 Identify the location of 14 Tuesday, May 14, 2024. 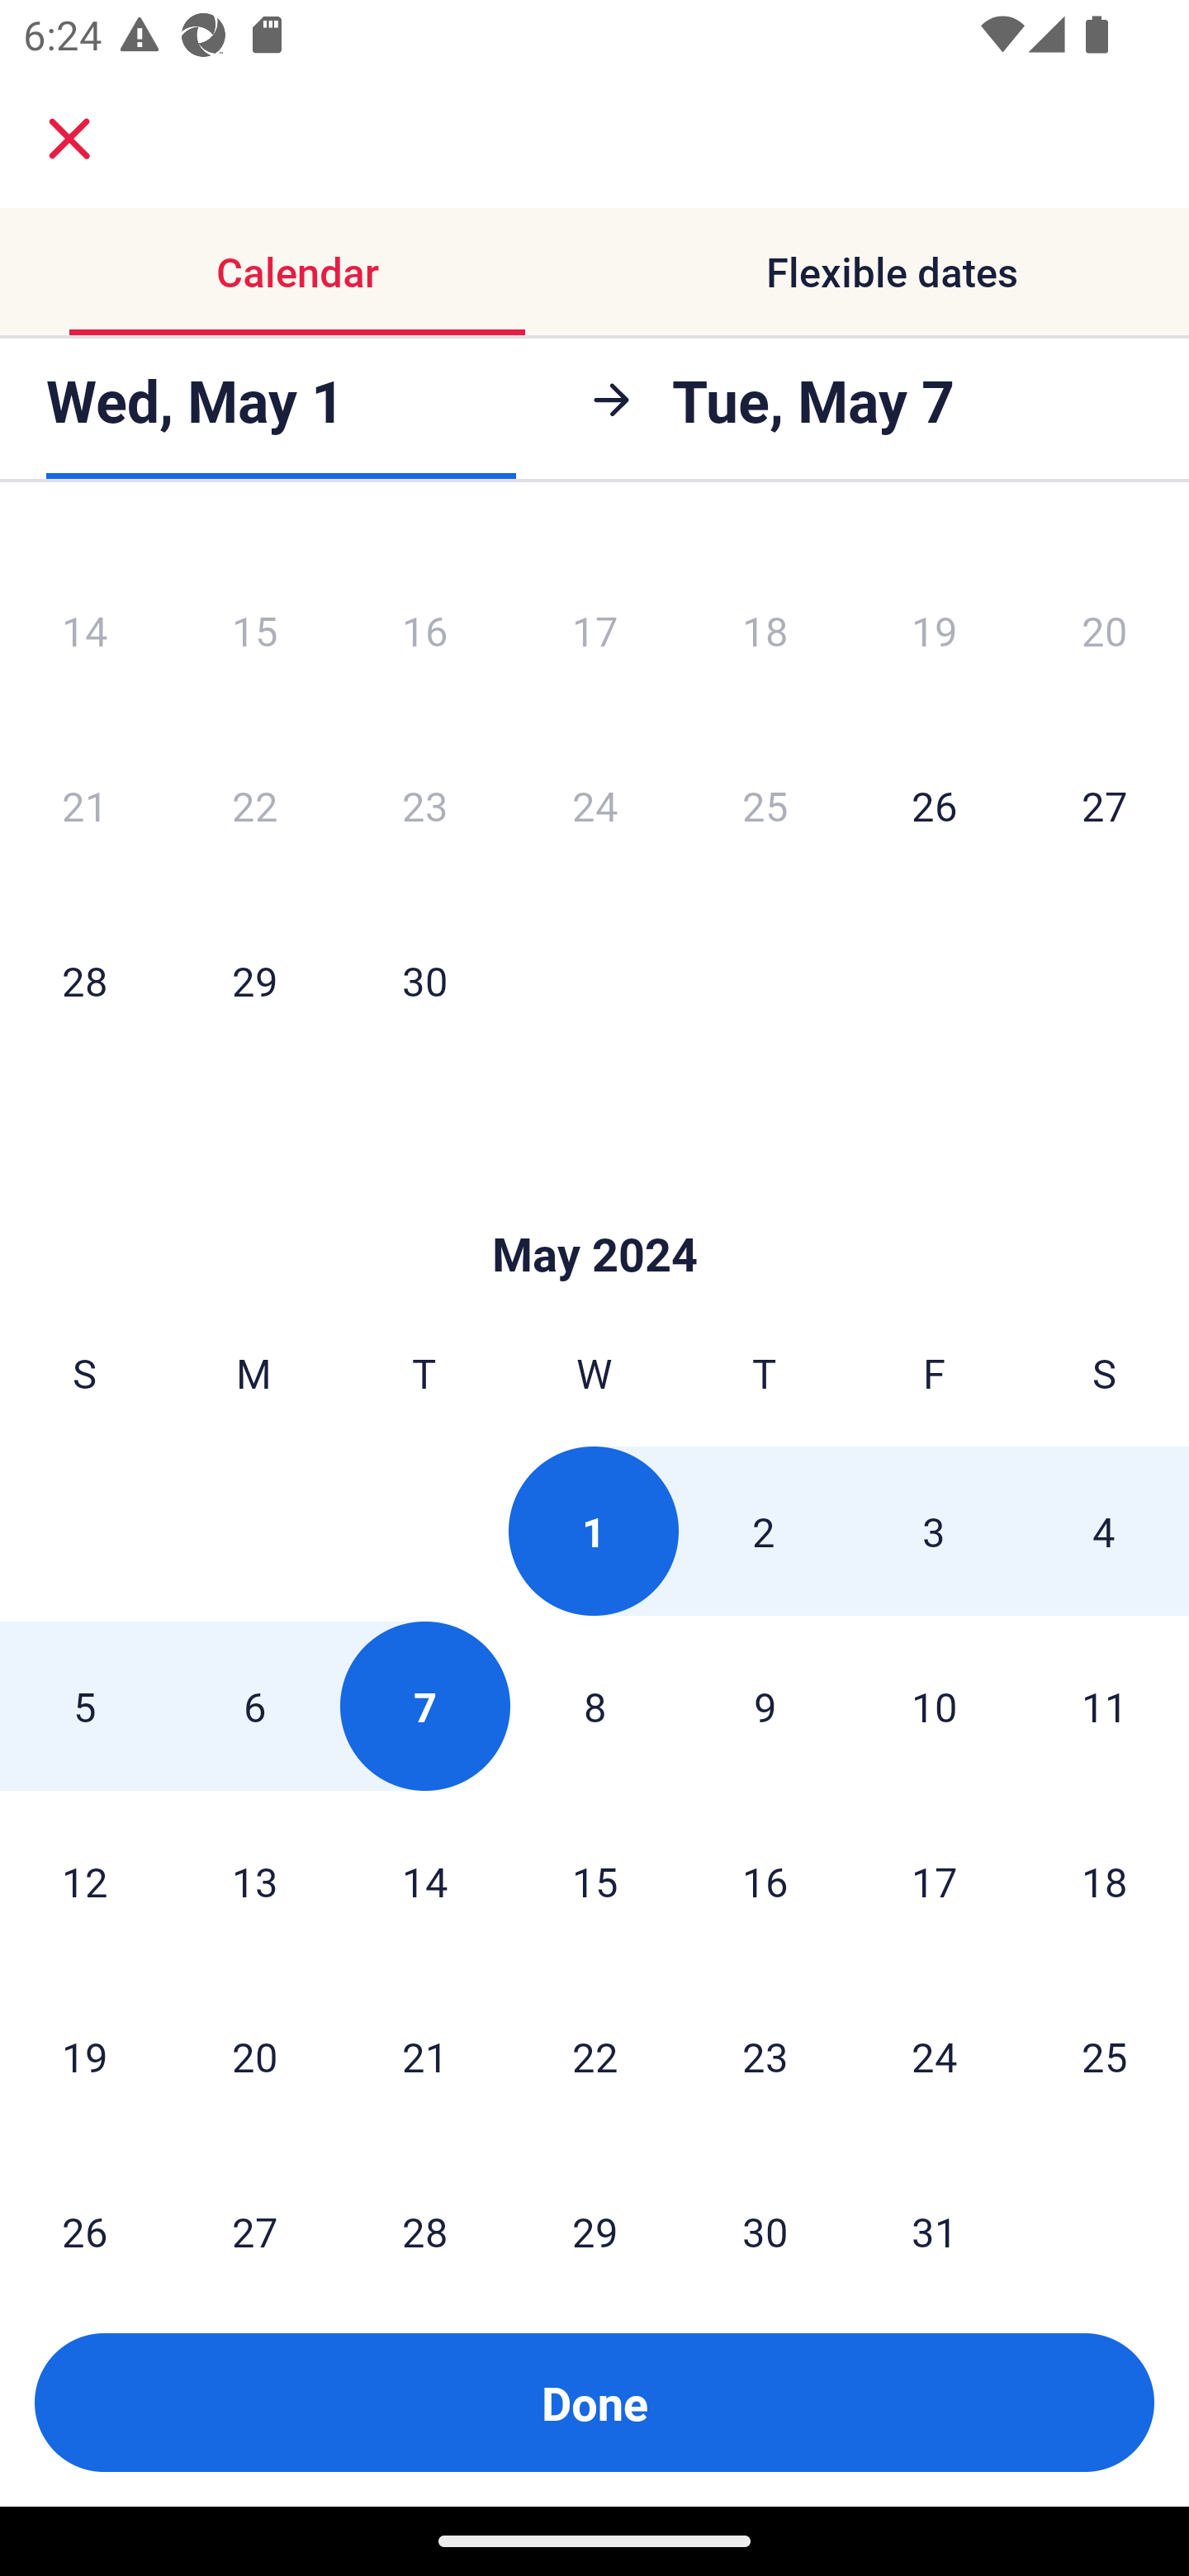
(424, 1880).